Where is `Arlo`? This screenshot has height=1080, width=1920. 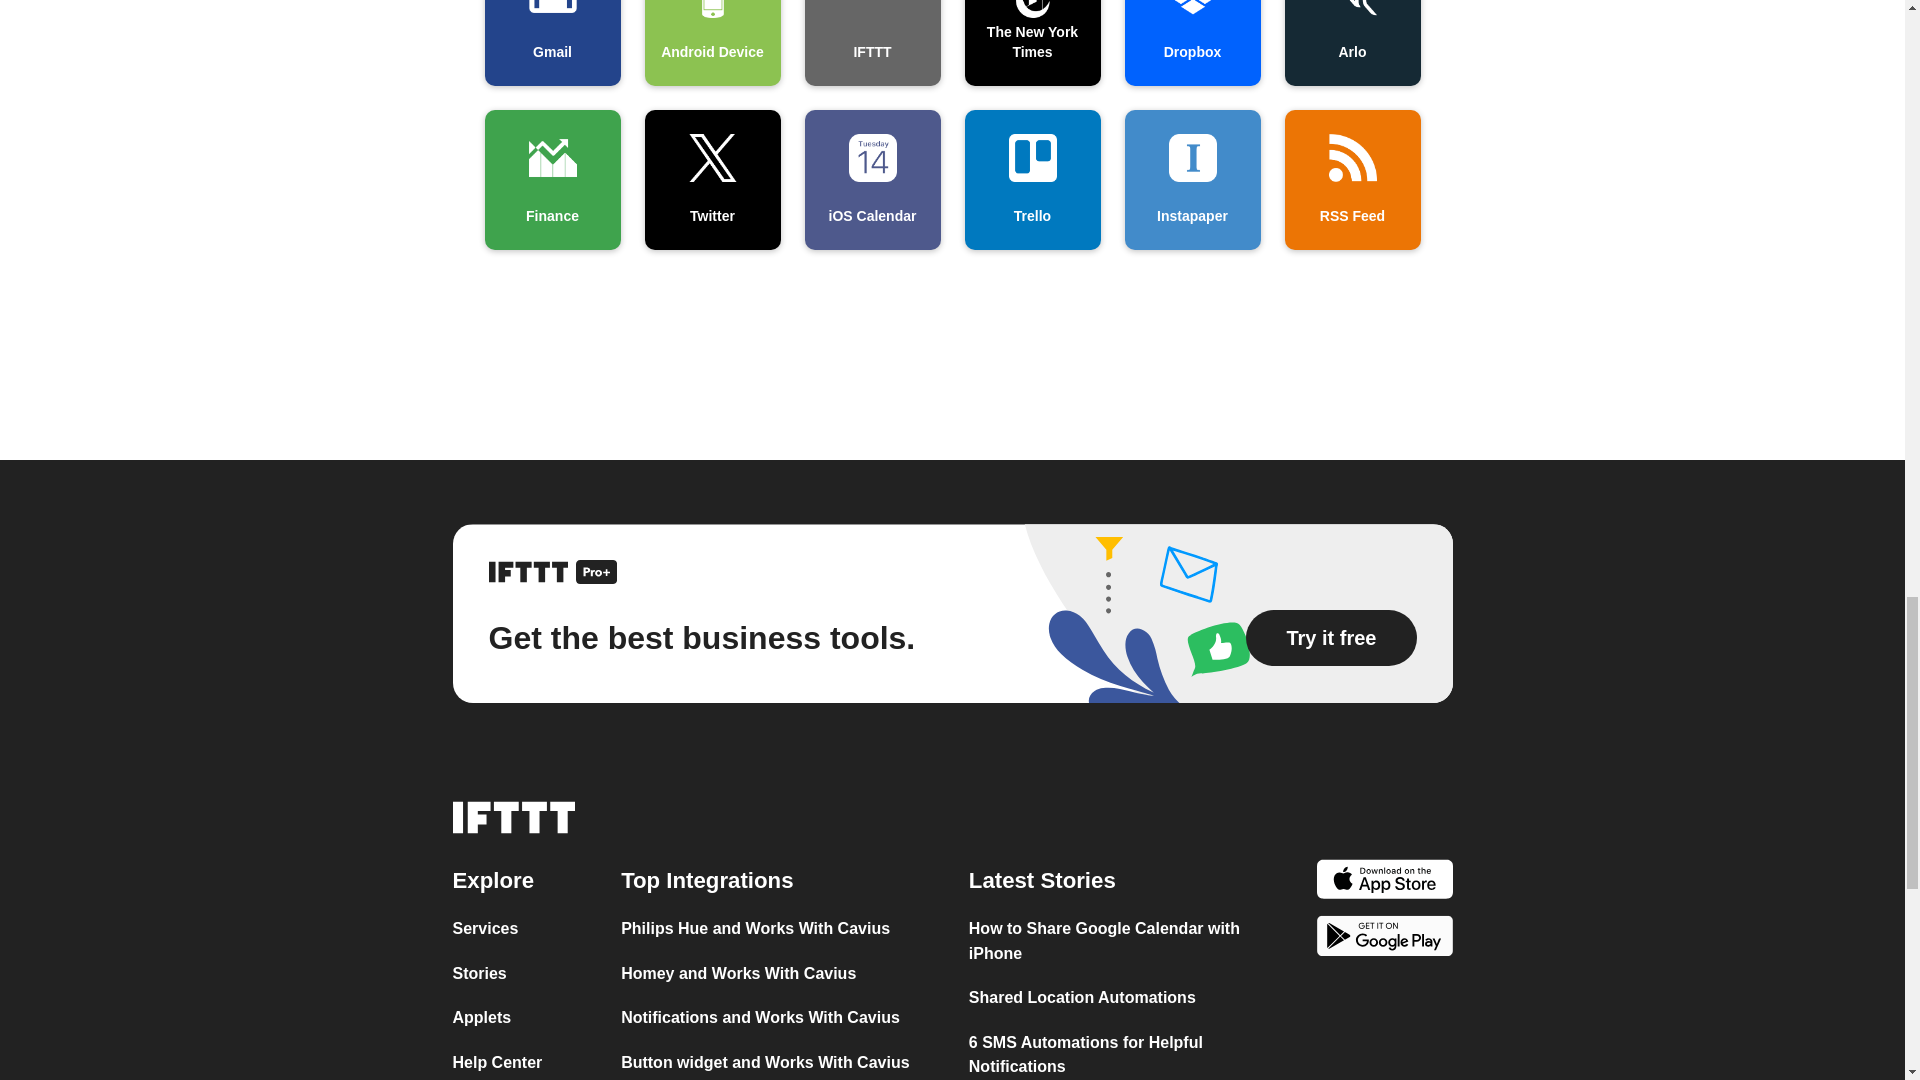 Arlo is located at coordinates (1352, 43).